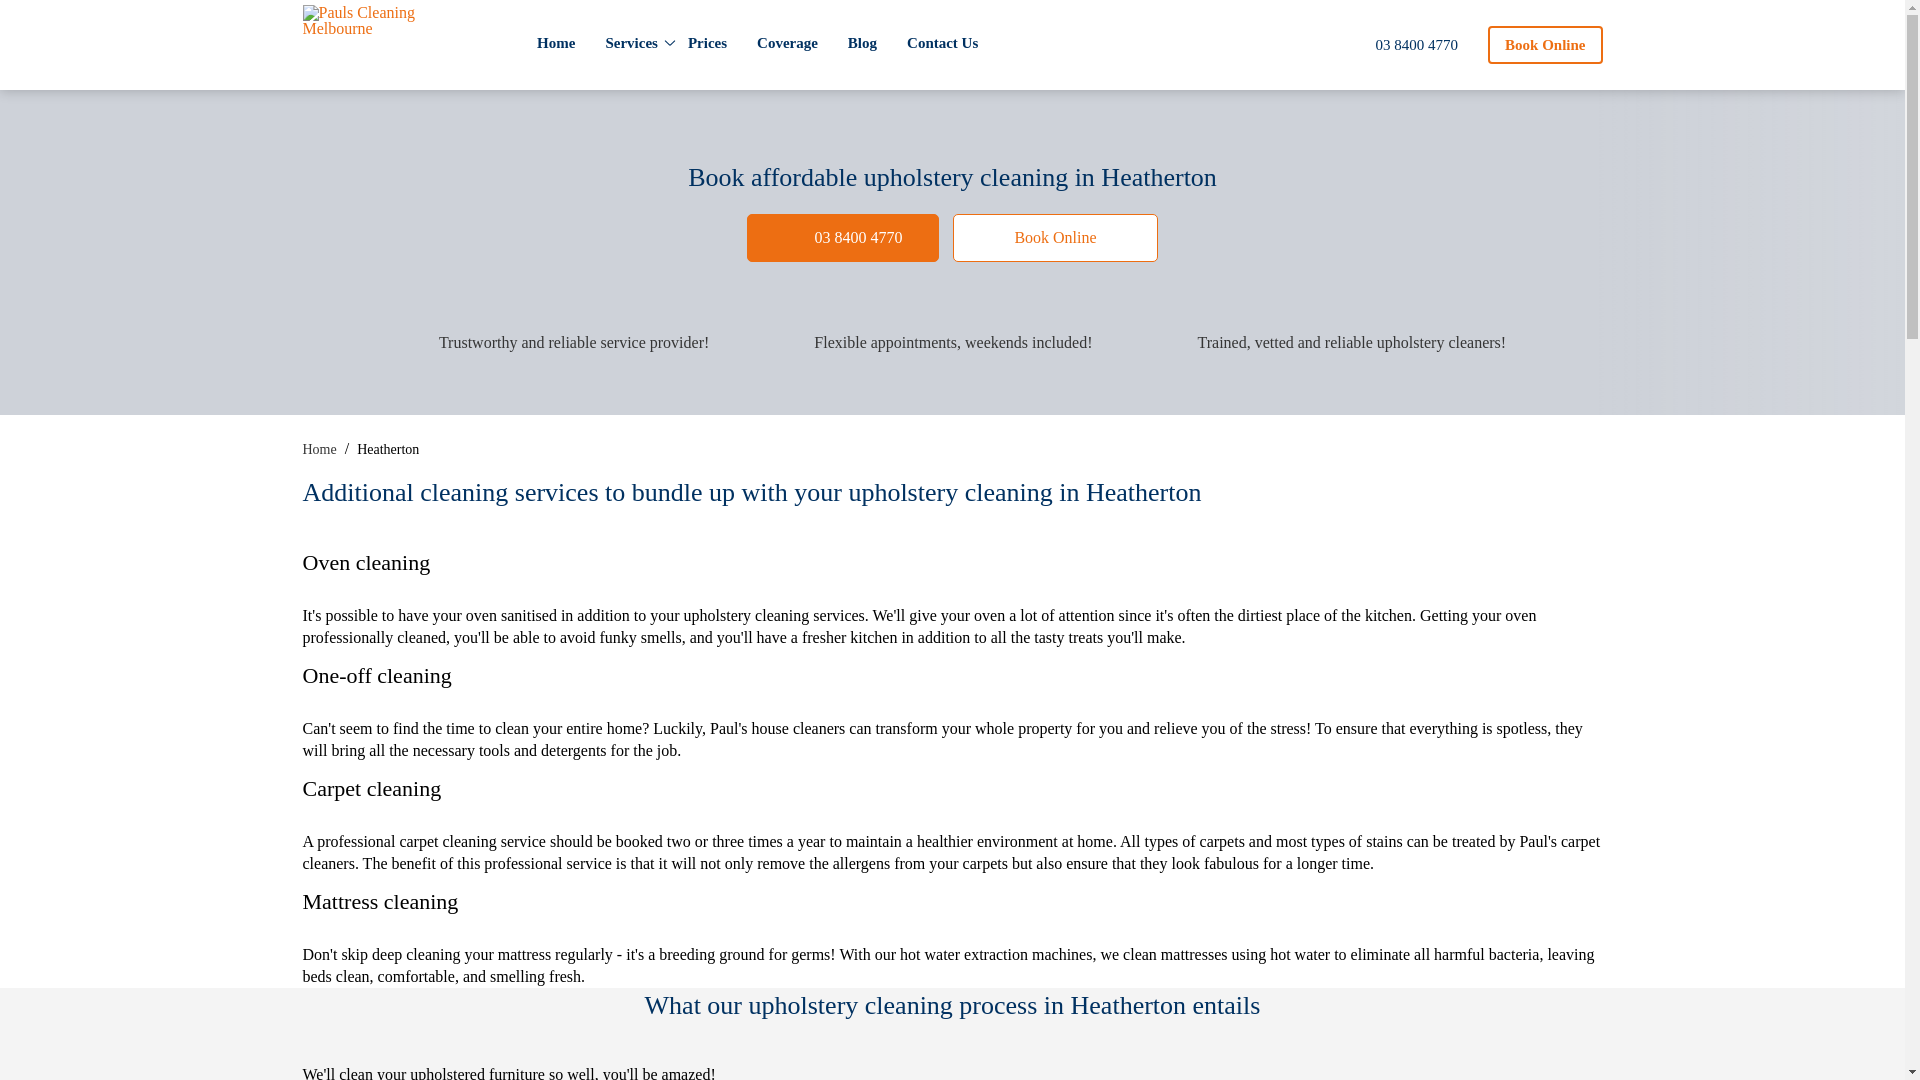 The width and height of the screenshot is (1920, 1080). Describe the element at coordinates (1544, 44) in the screenshot. I see `Book Online` at that location.